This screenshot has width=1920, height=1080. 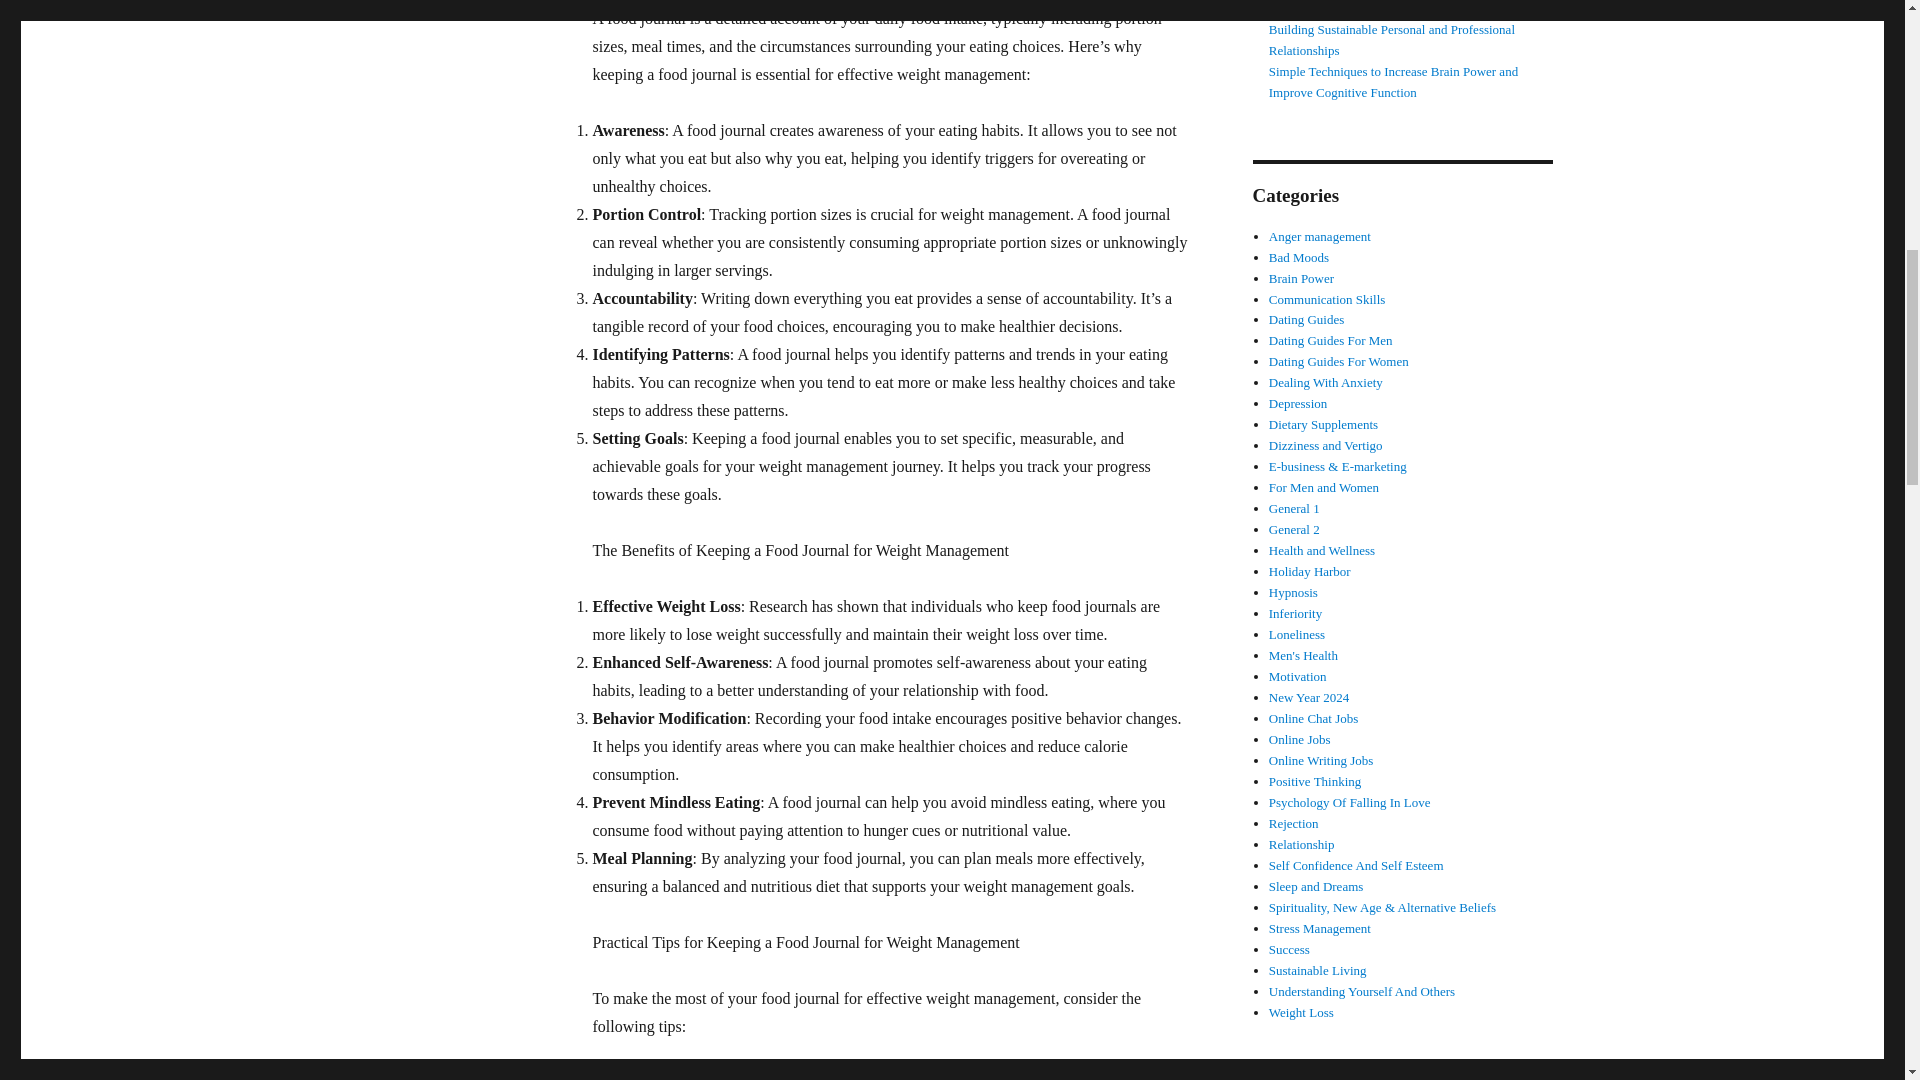 I want to click on Anger management, so click(x=1320, y=236).